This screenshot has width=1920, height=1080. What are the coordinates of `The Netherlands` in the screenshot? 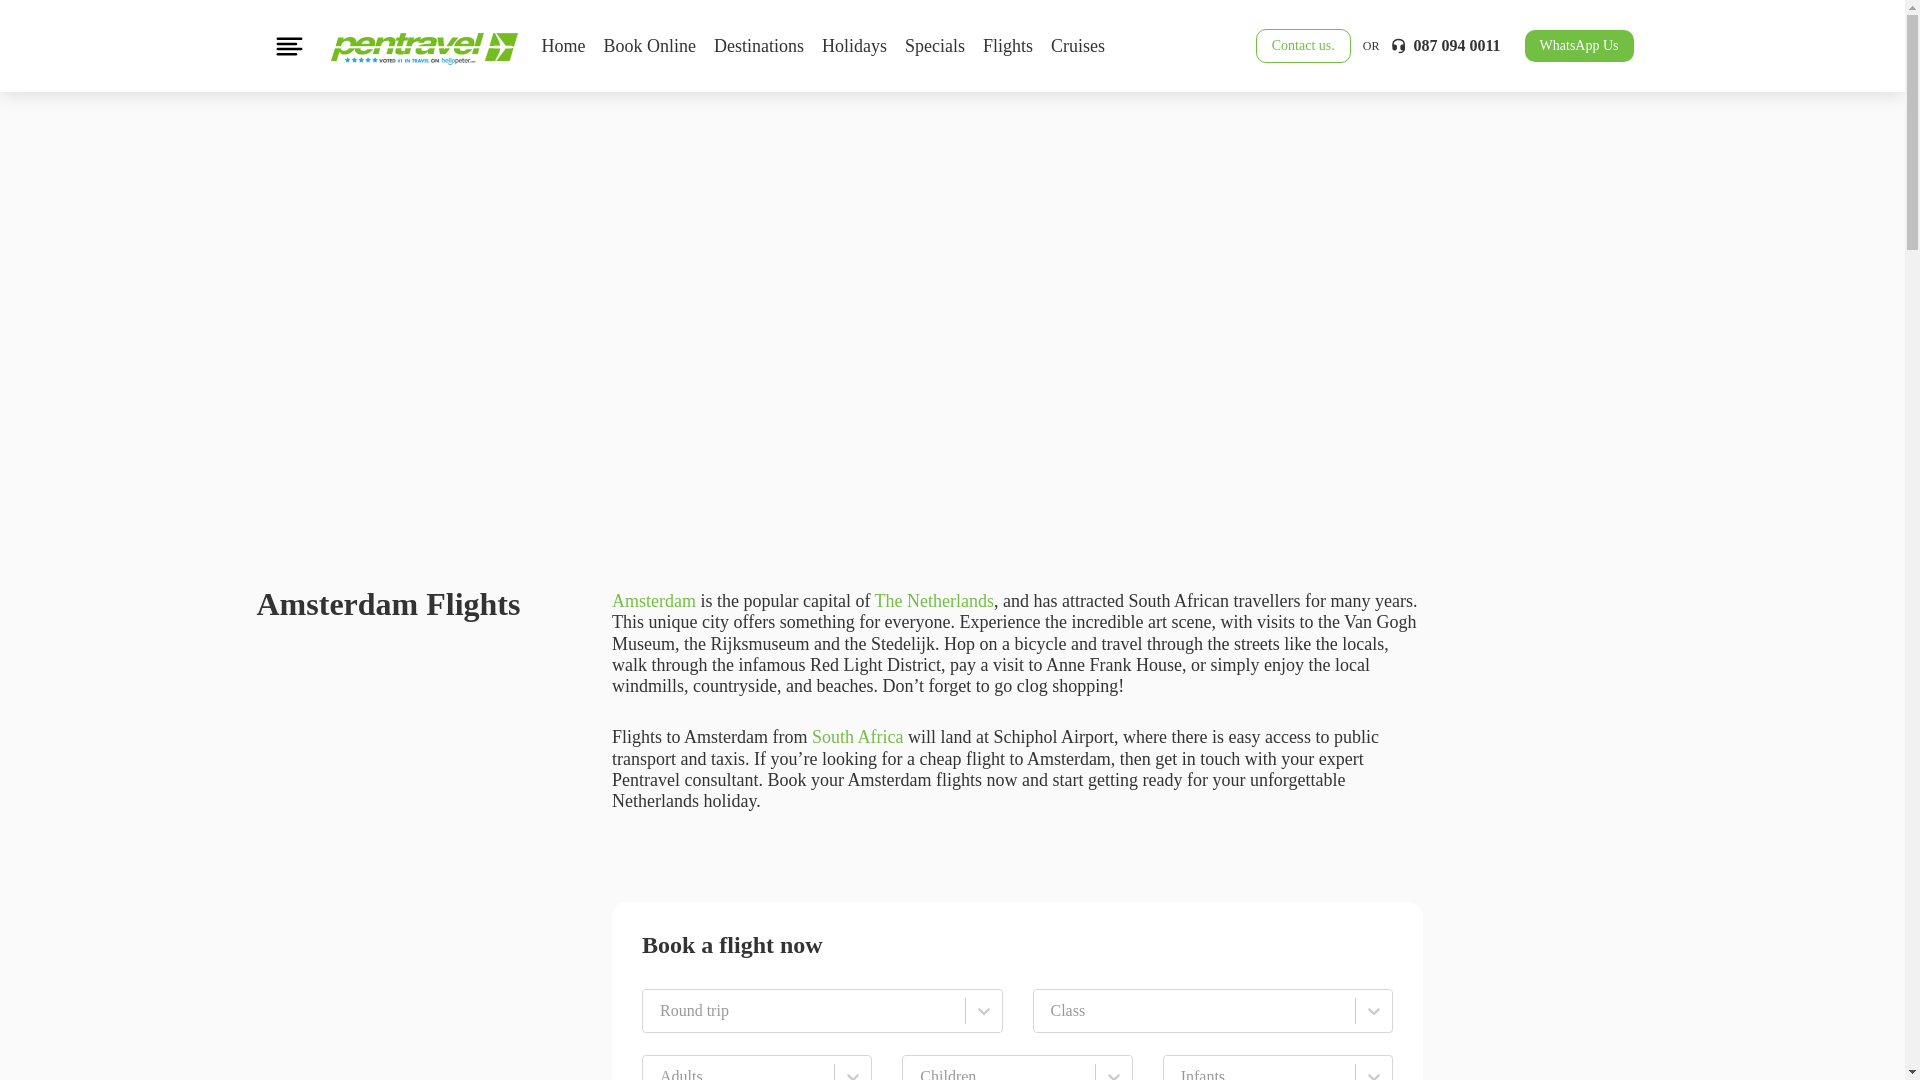 It's located at (934, 600).